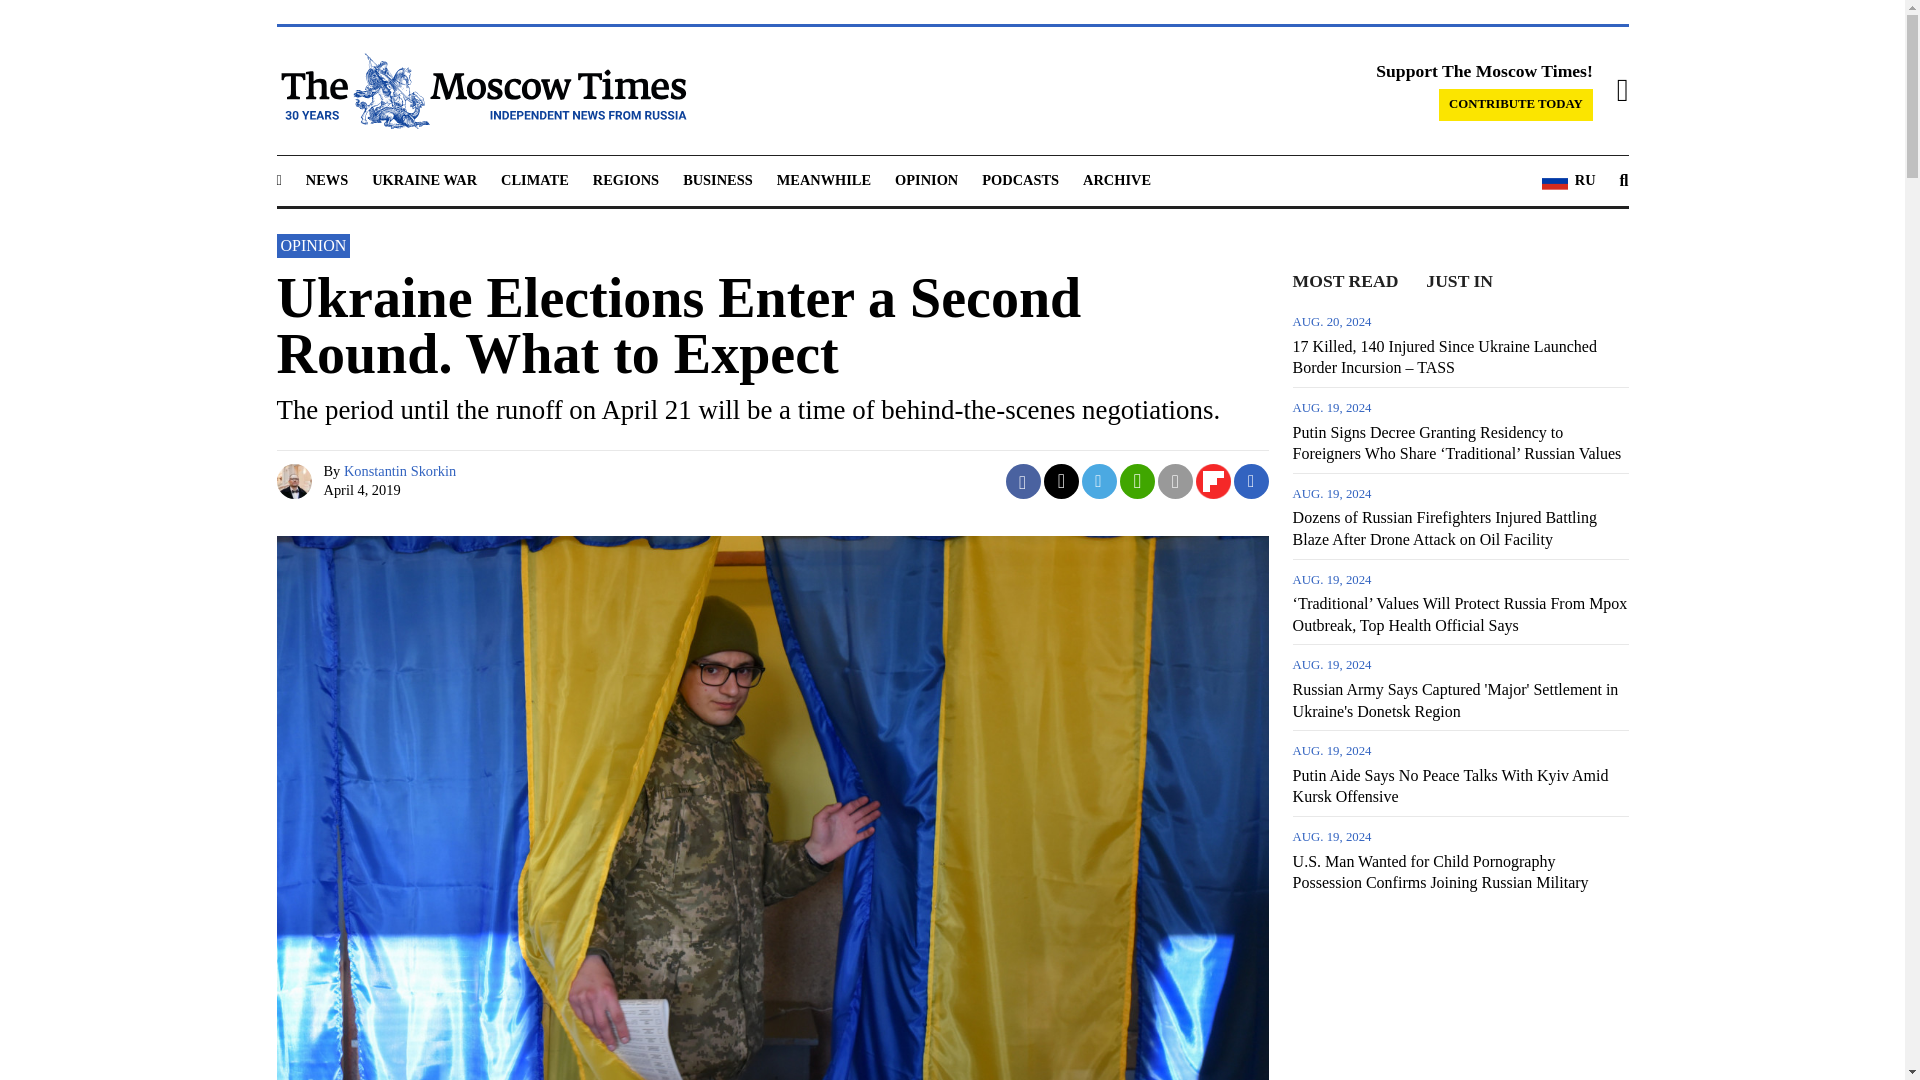 The height and width of the screenshot is (1080, 1920). Describe the element at coordinates (1100, 481) in the screenshot. I see `Share on Telegram` at that location.